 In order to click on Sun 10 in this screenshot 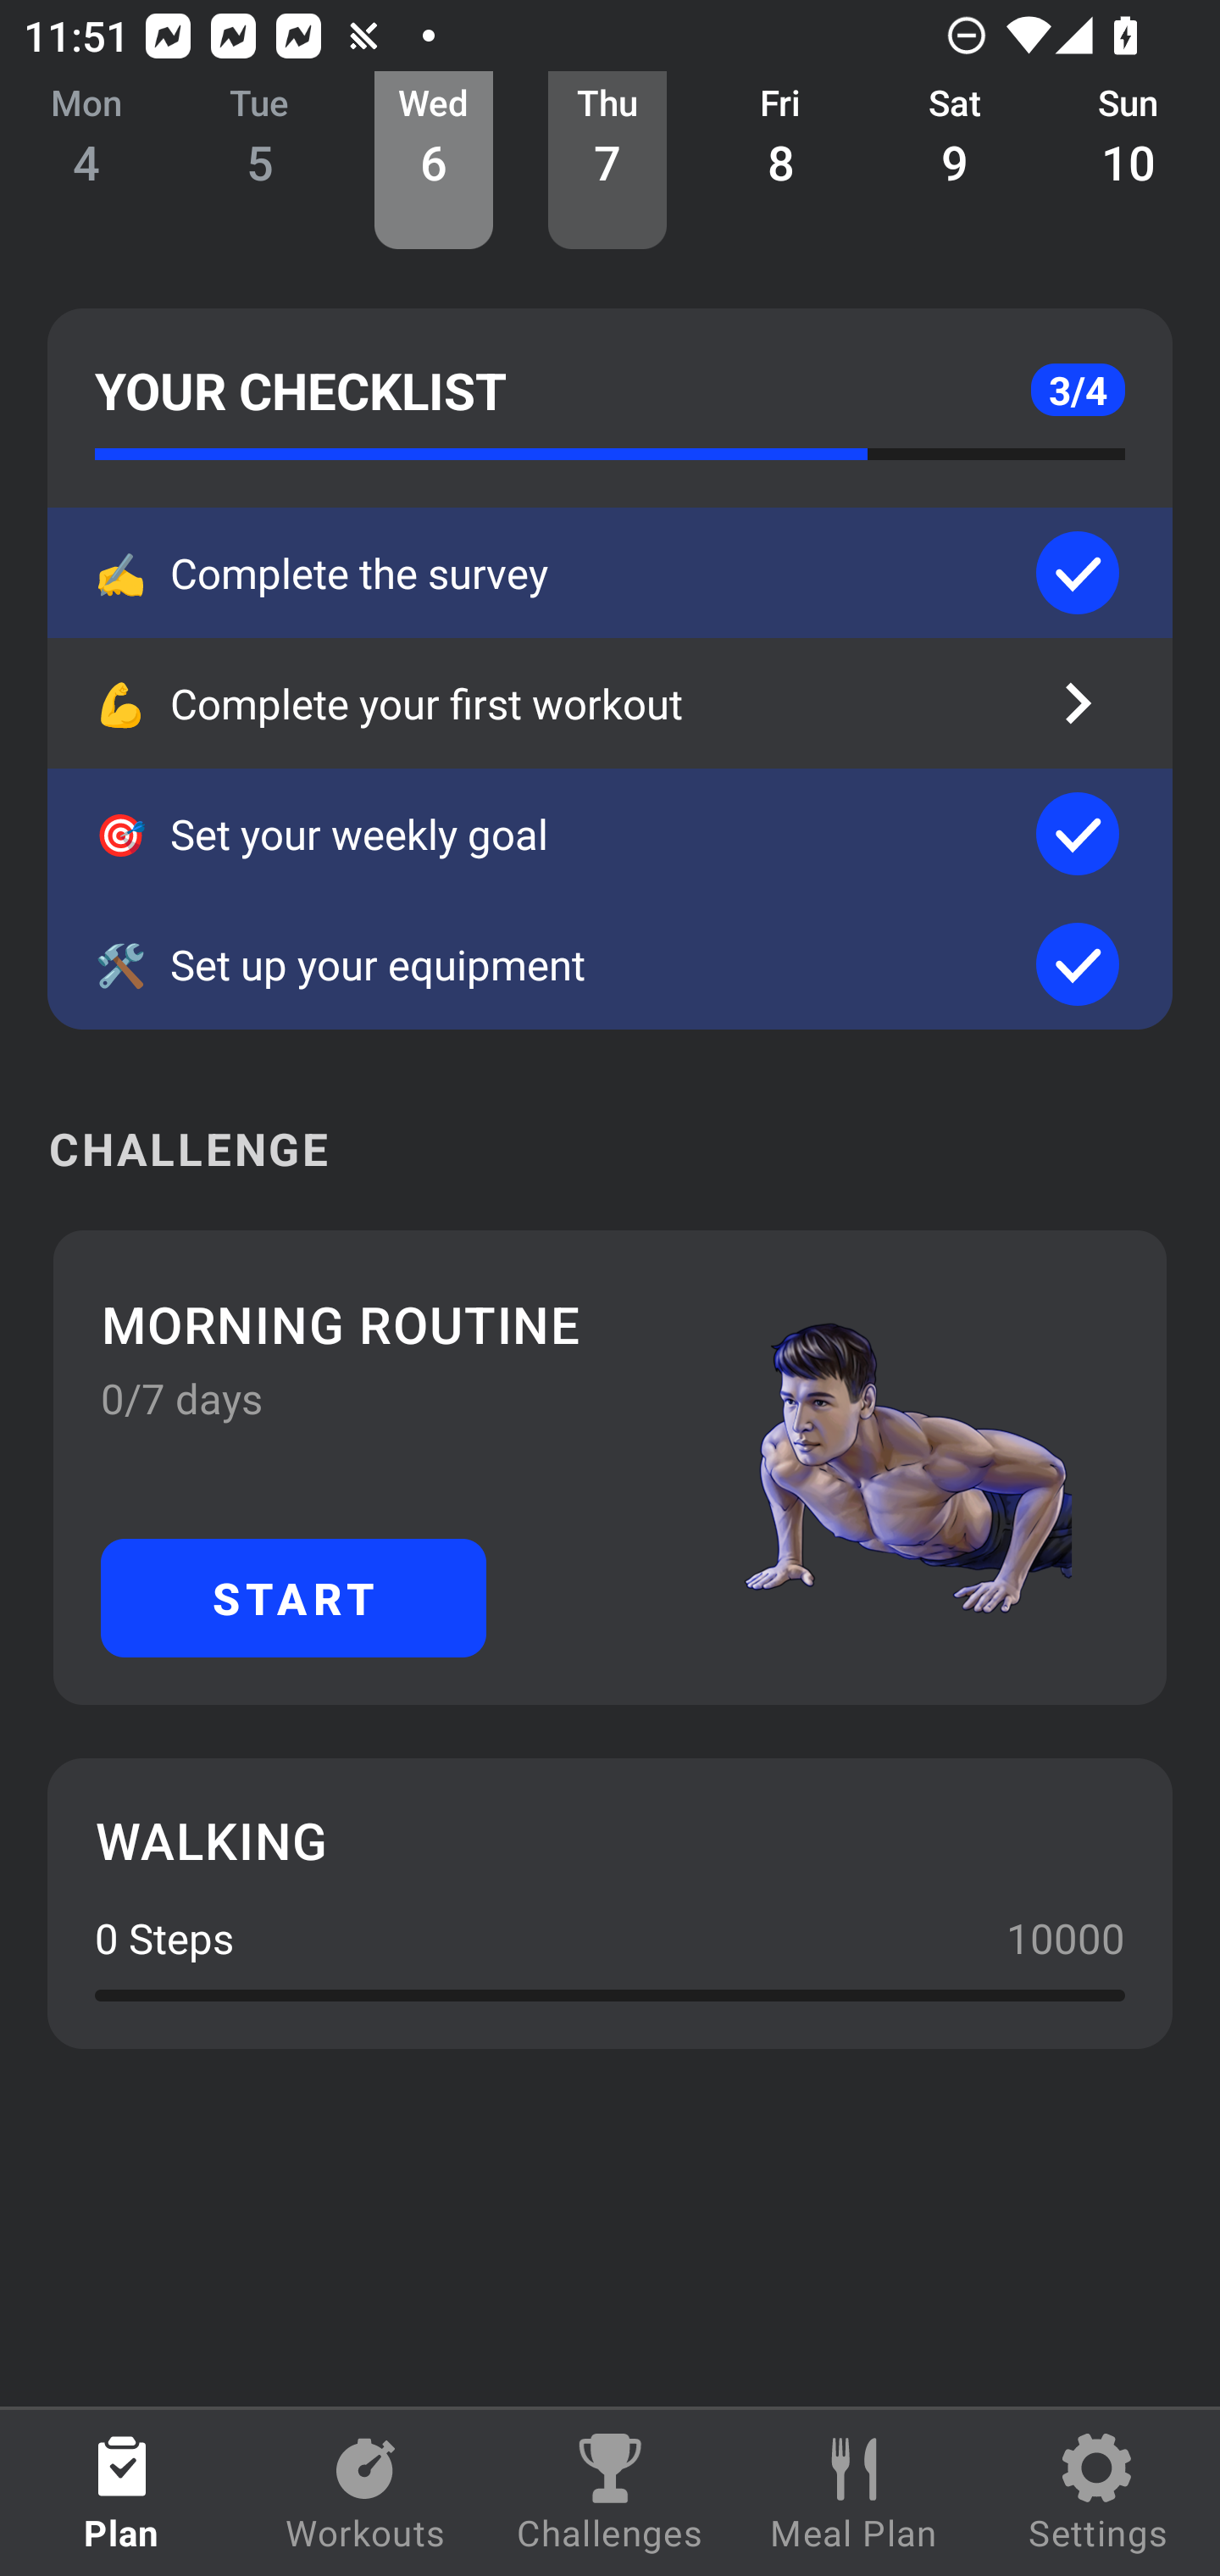, I will do `click(1128, 161)`.